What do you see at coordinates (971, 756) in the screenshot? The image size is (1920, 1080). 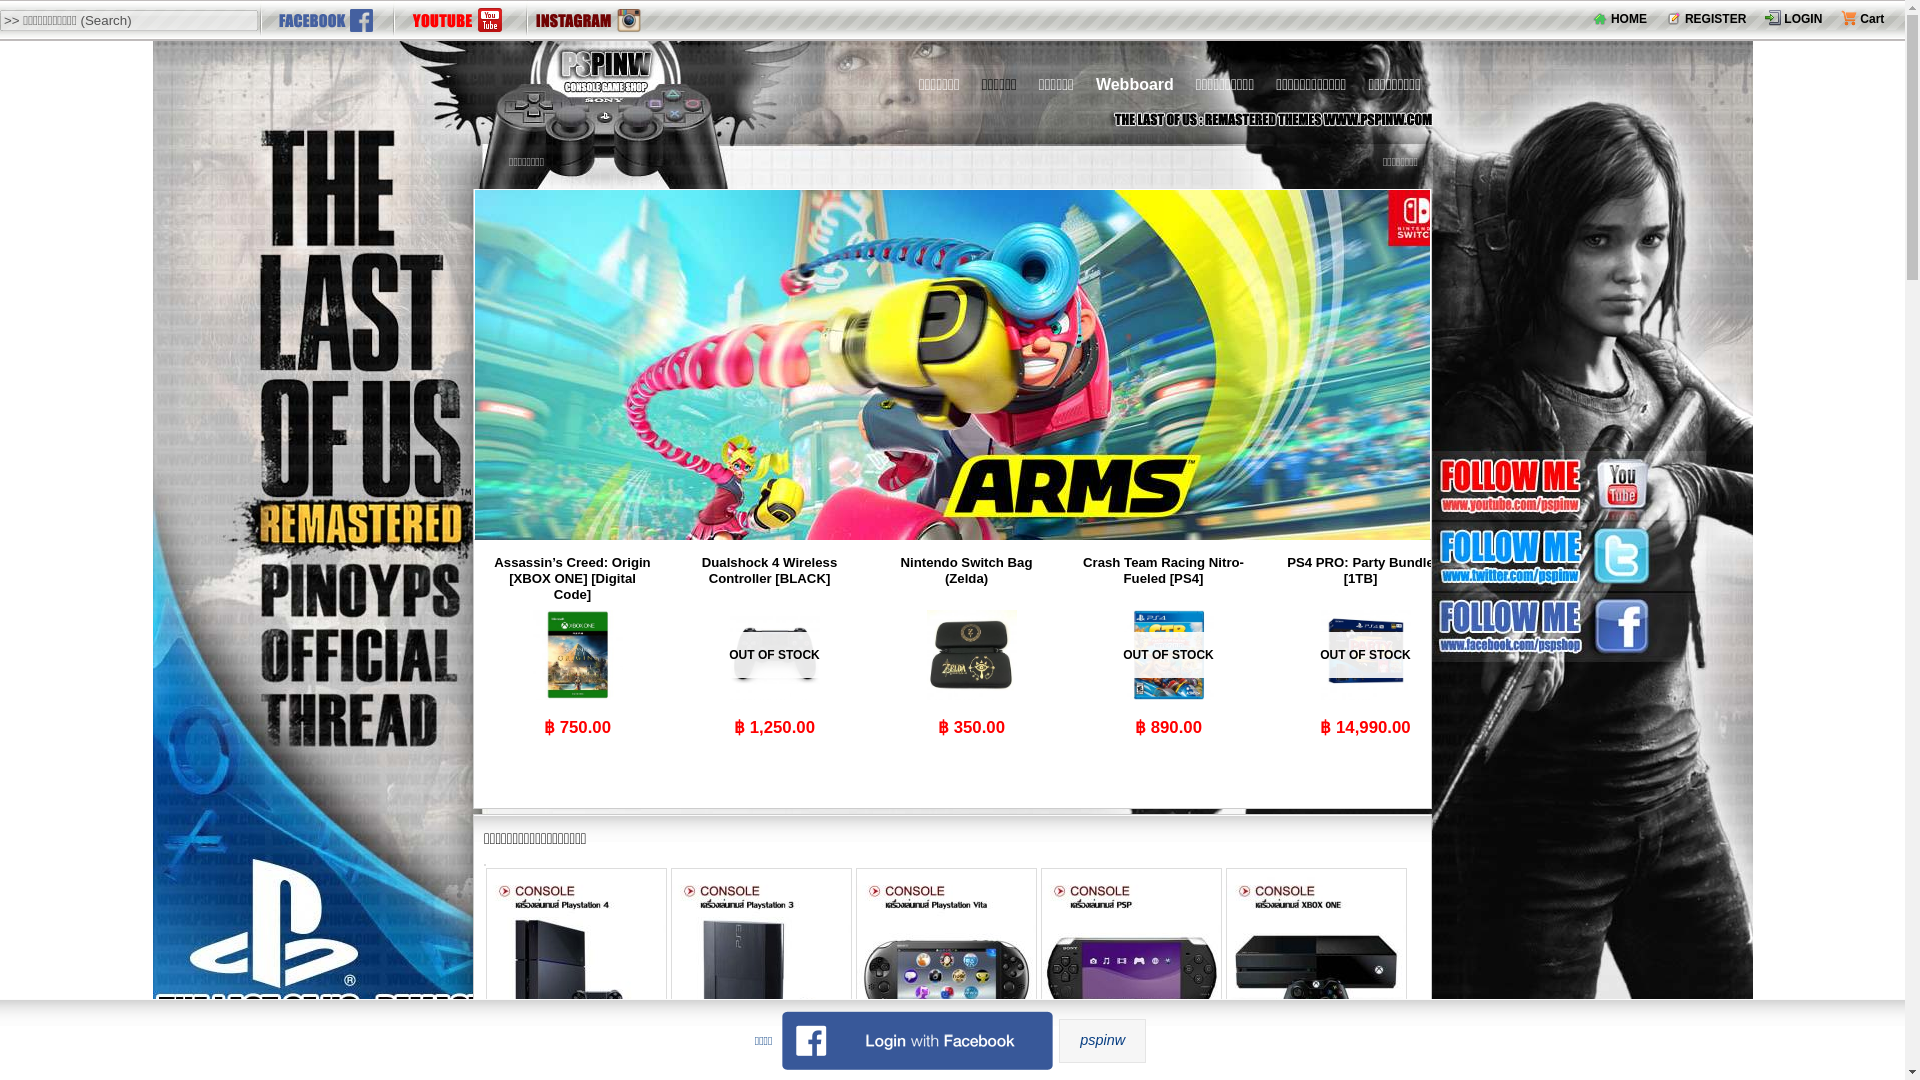 I see `Add to Cart` at bounding box center [971, 756].